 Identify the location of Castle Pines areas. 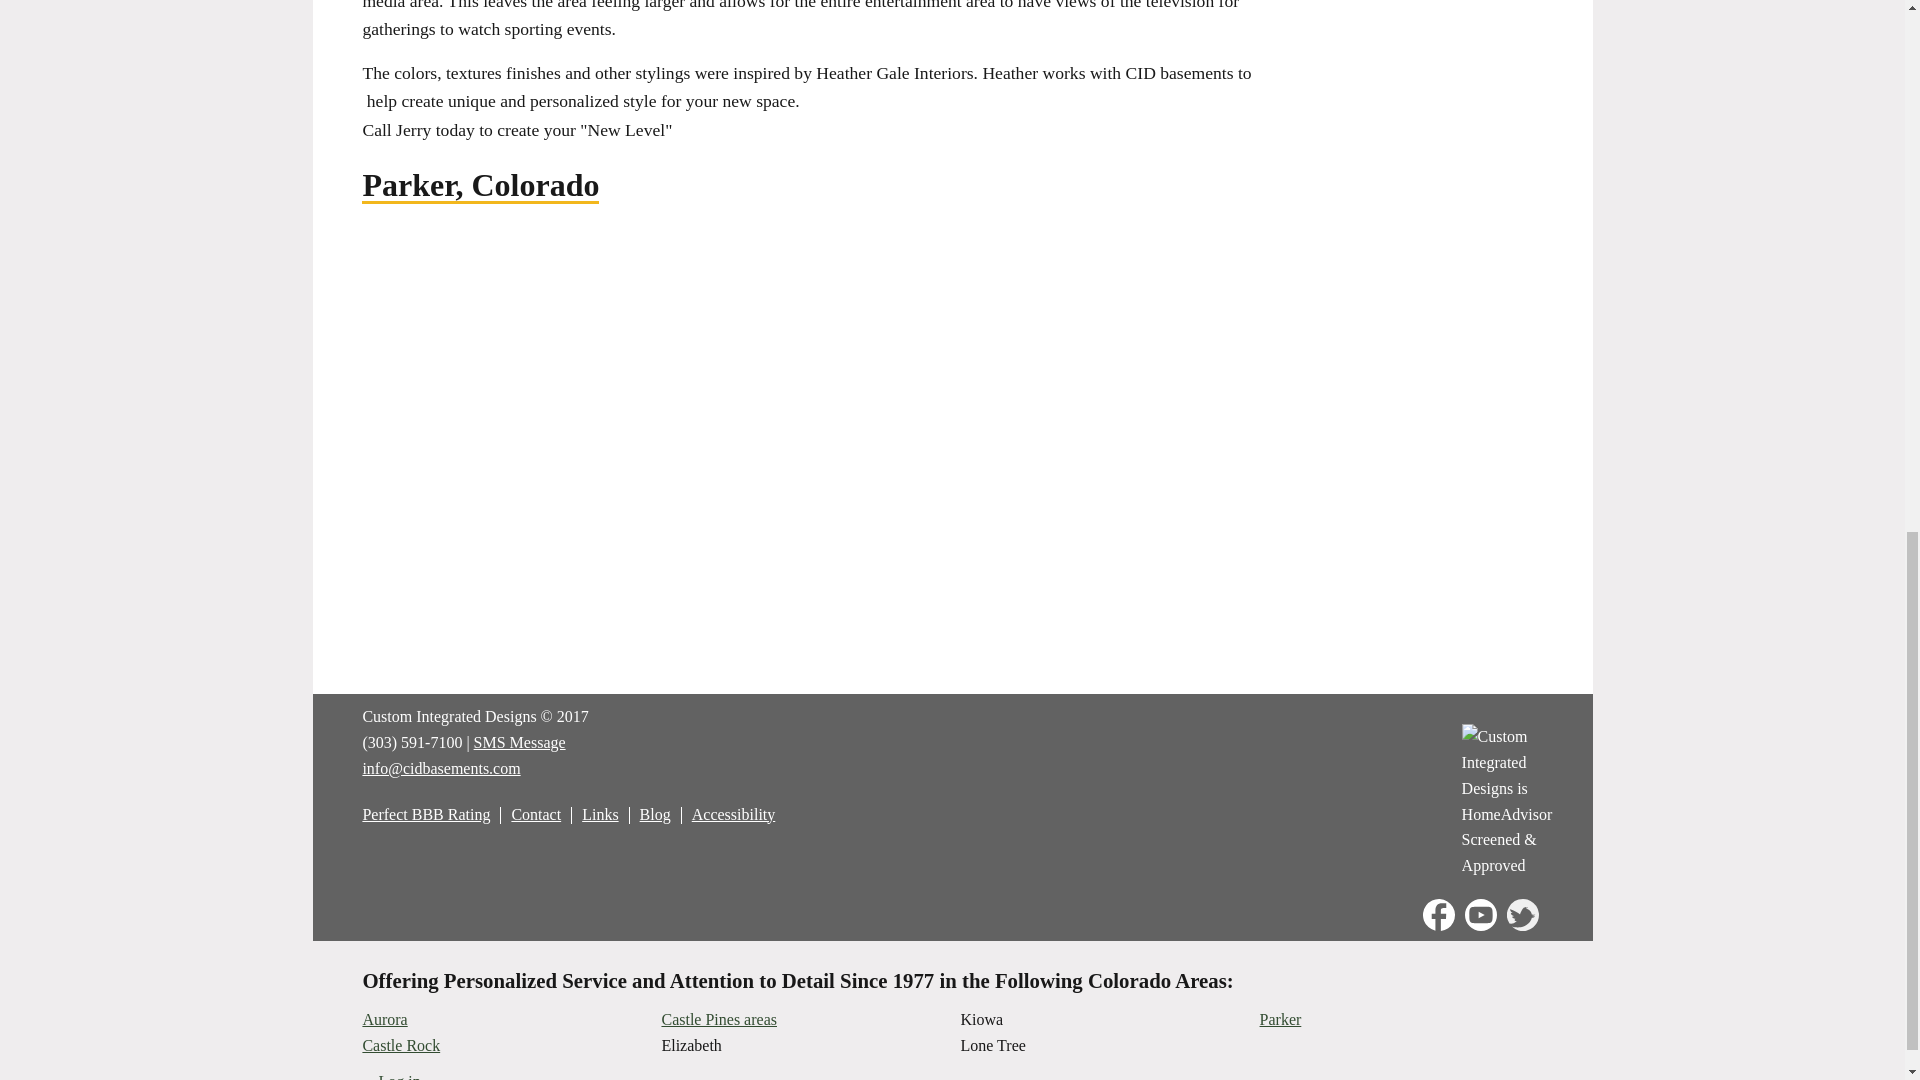
(718, 1019).